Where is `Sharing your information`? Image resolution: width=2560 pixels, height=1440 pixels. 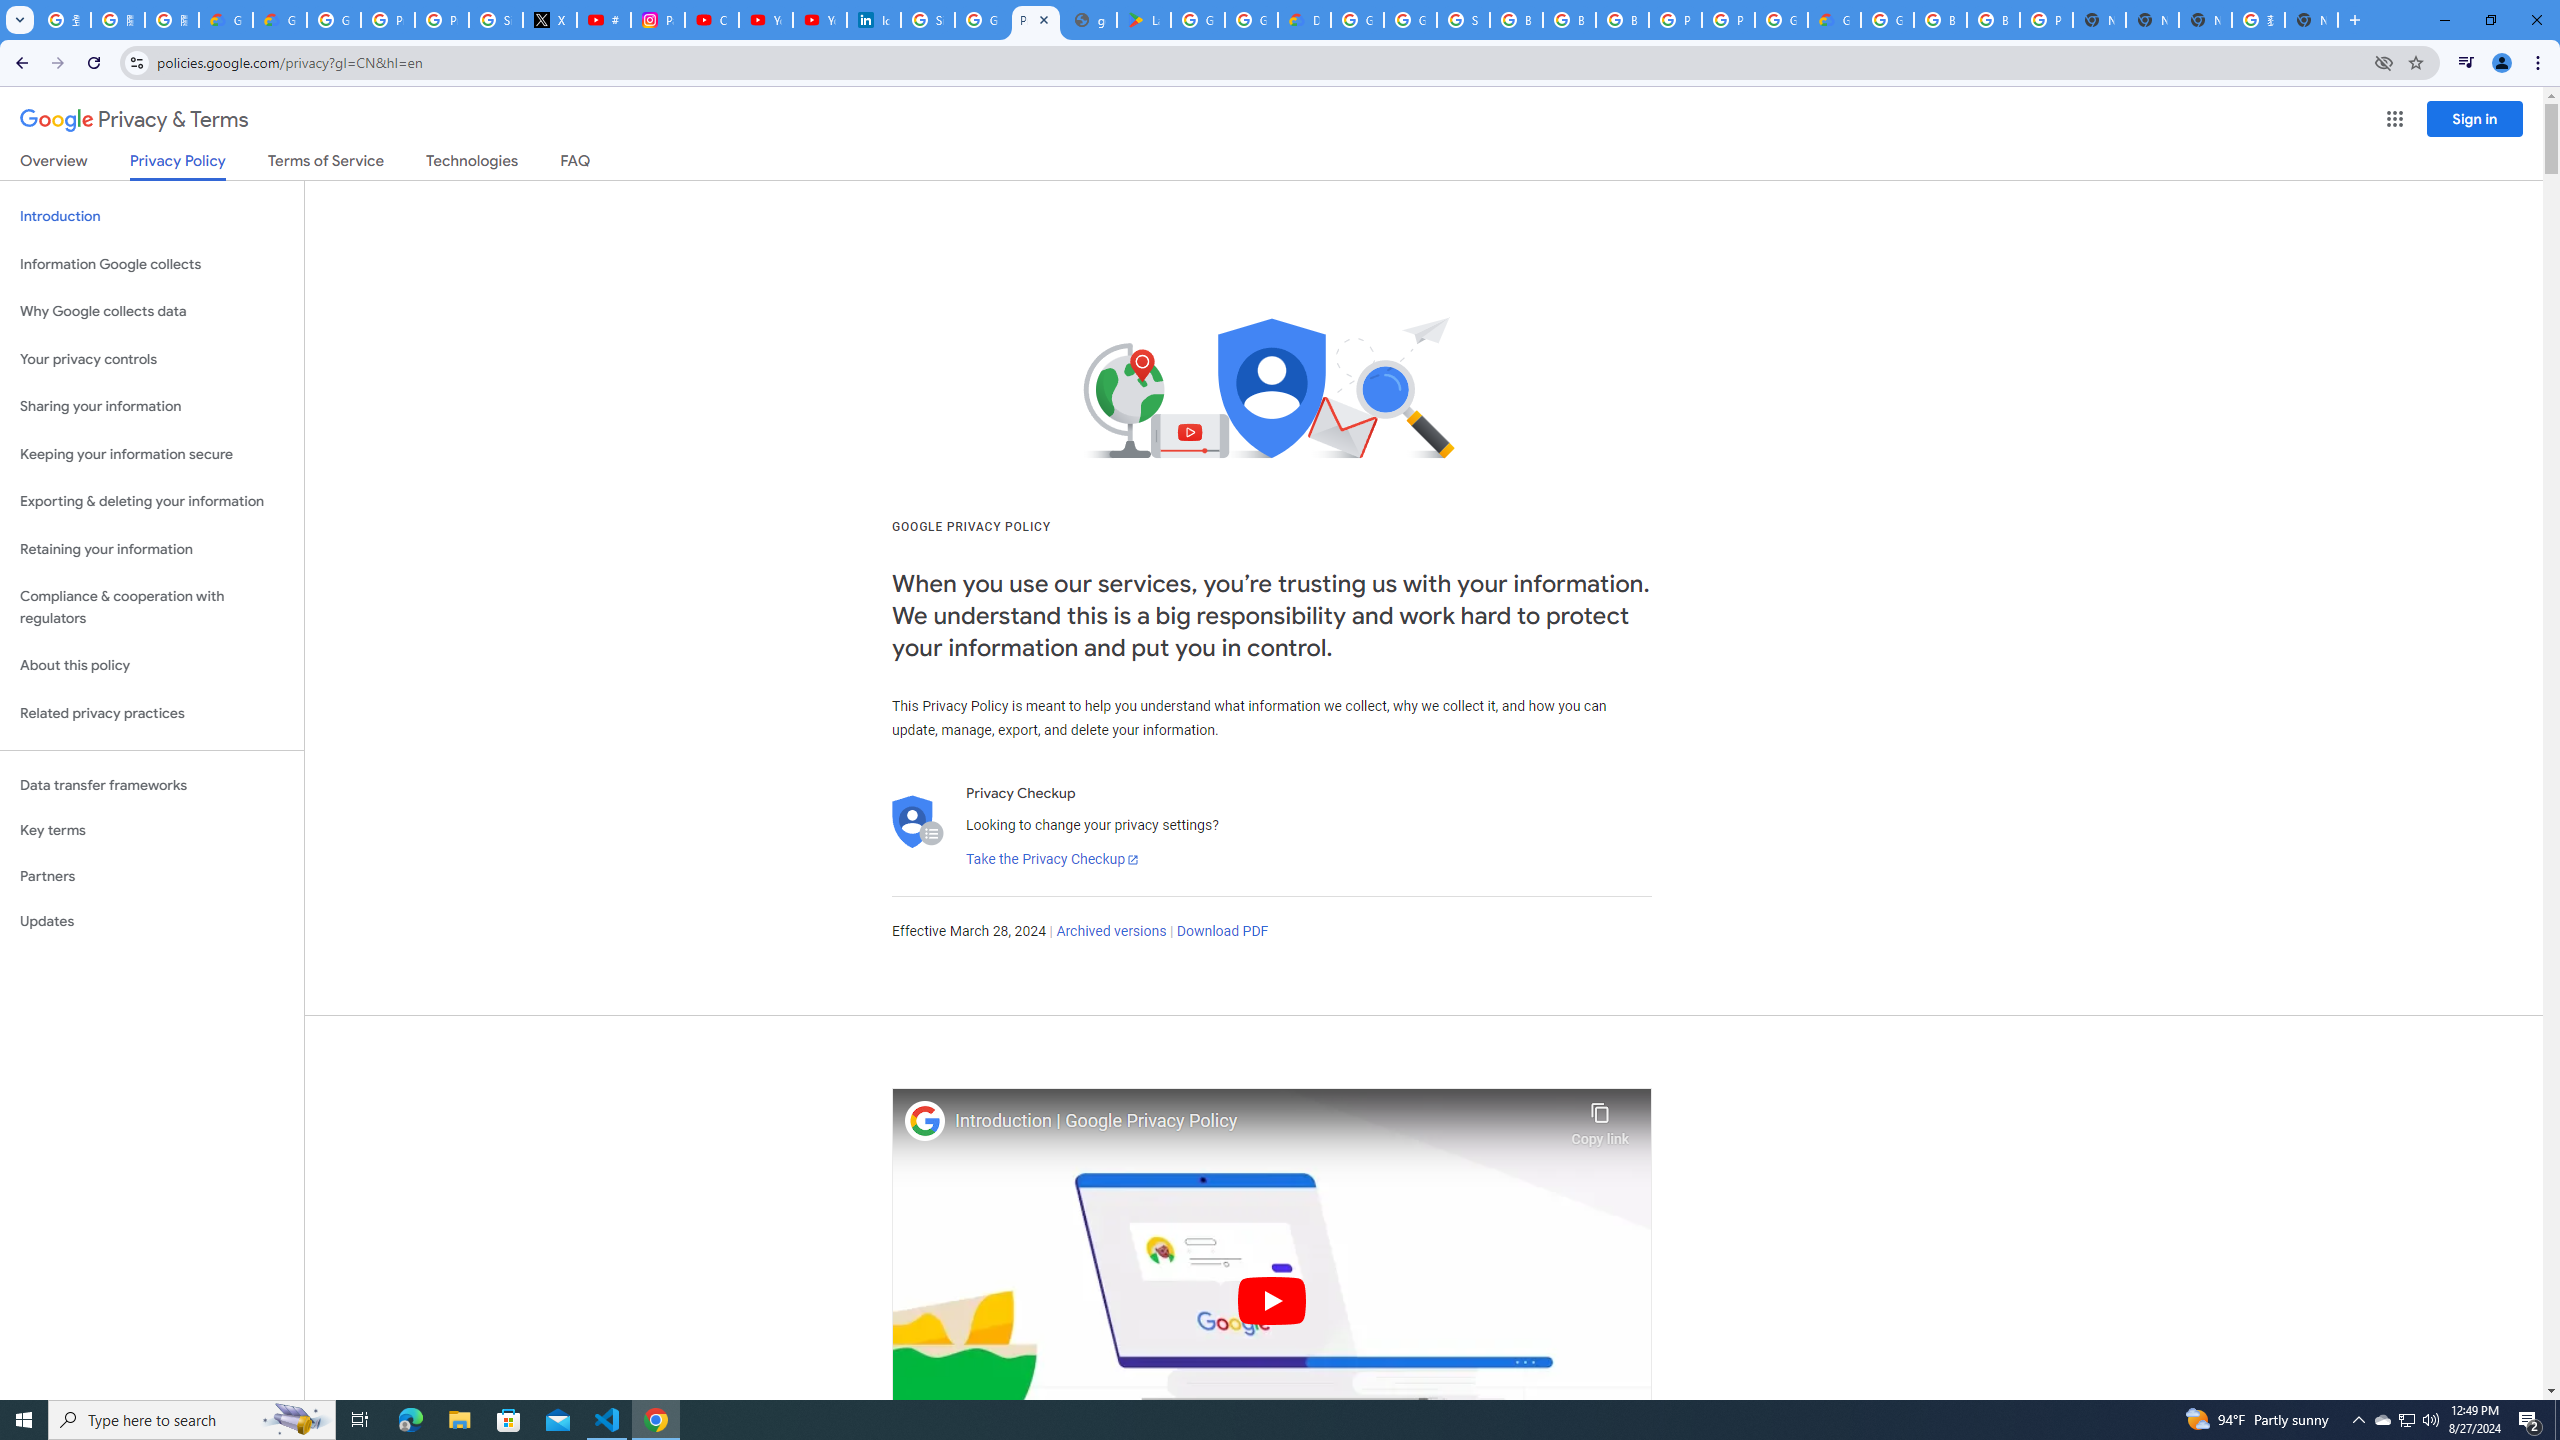 Sharing your information is located at coordinates (152, 406).